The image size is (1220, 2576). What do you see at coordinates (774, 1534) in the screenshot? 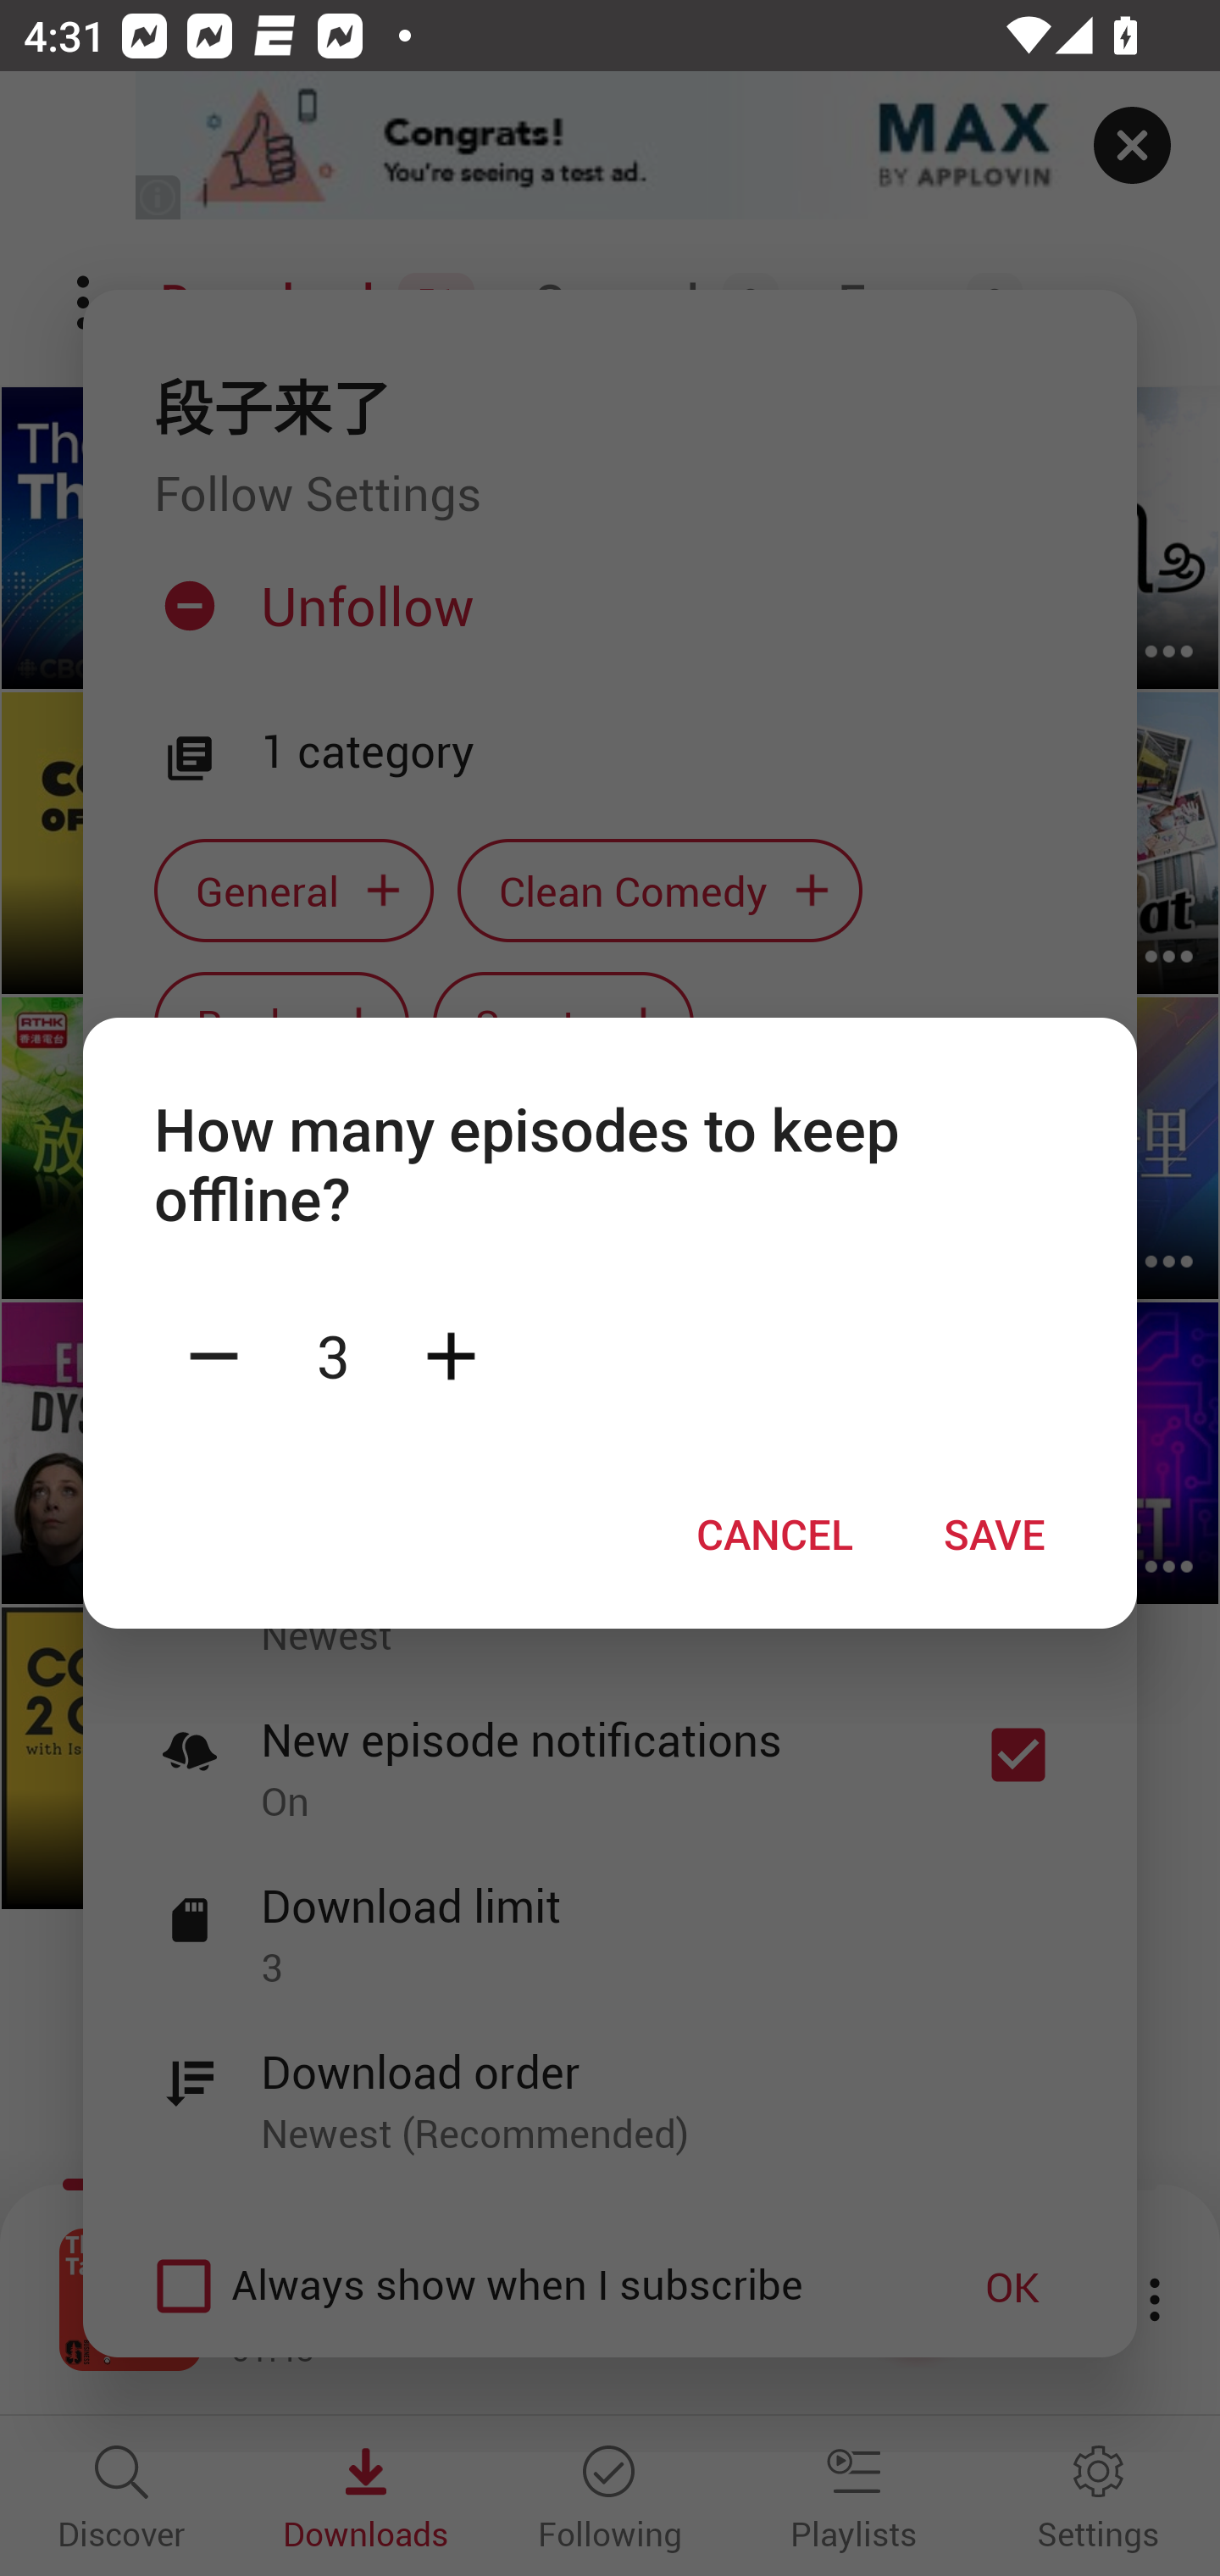
I see `CANCEL` at bounding box center [774, 1534].